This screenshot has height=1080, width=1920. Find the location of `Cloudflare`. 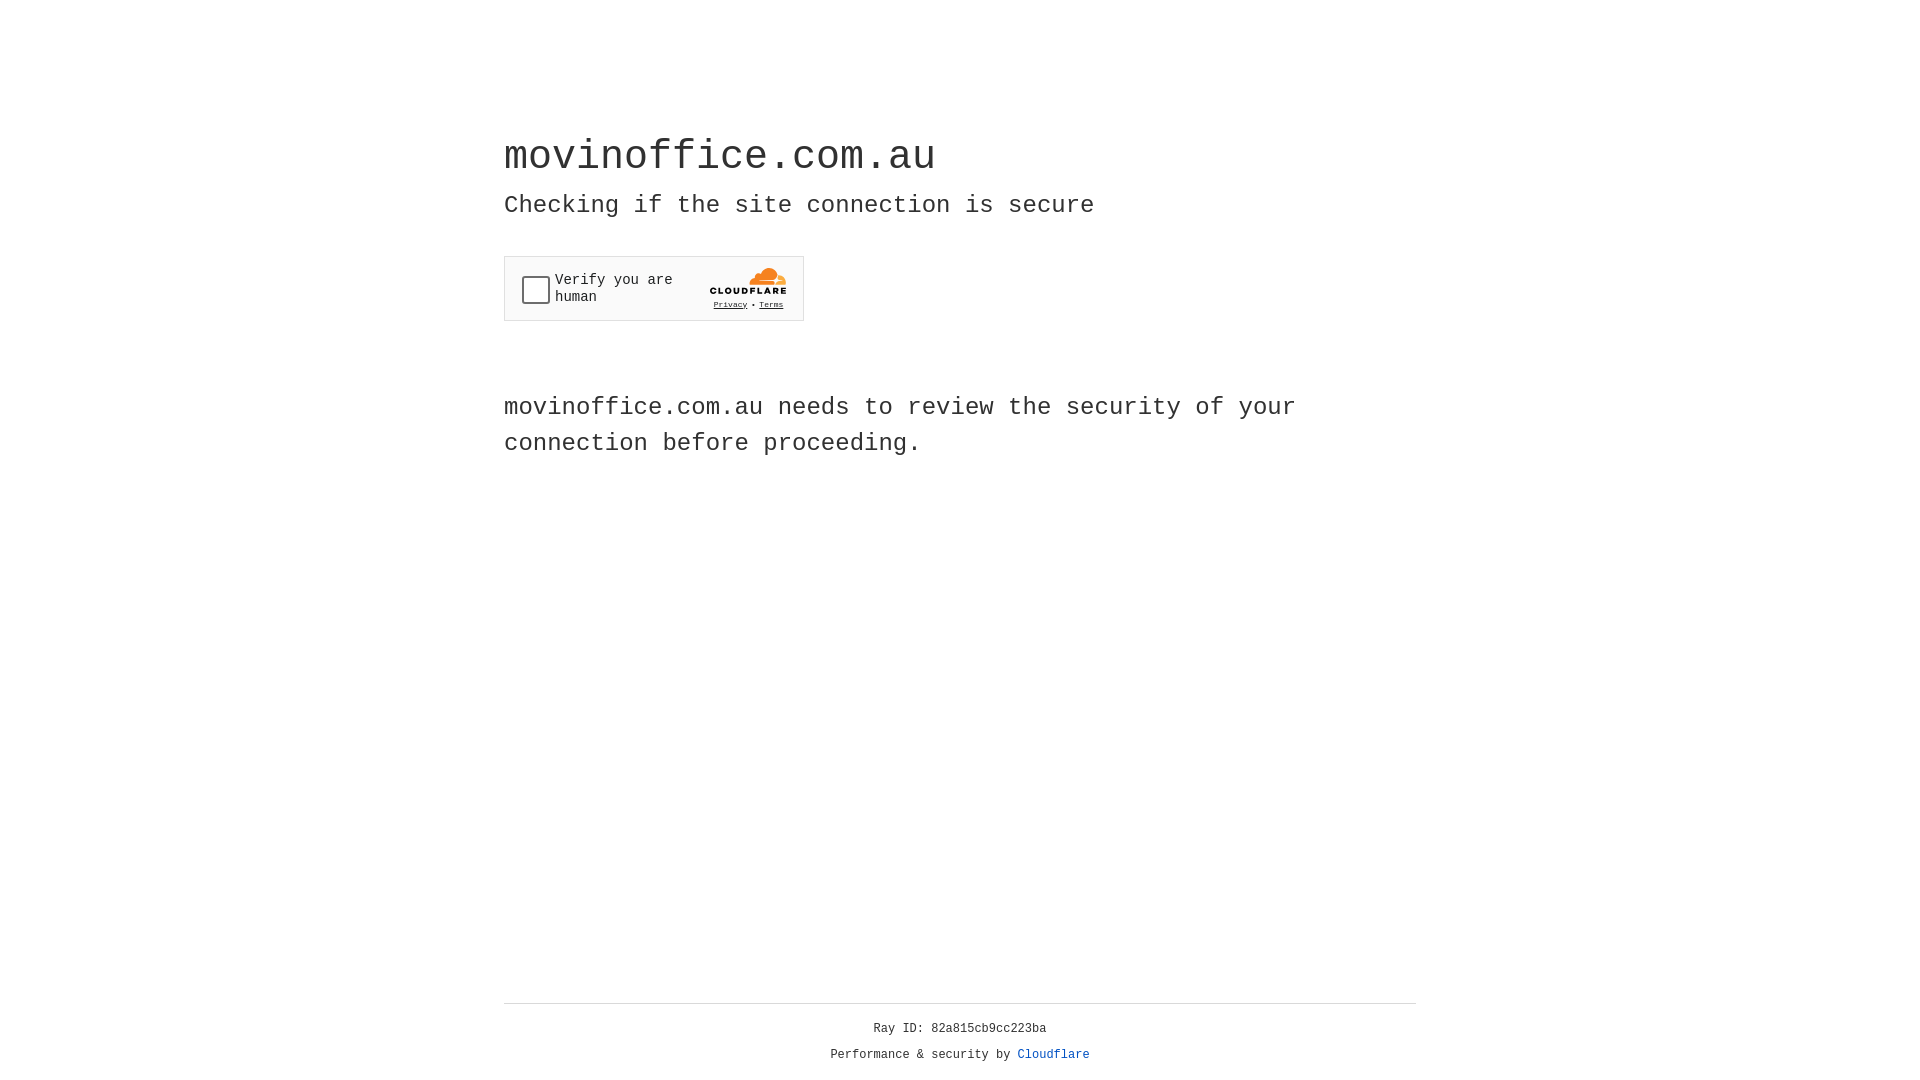

Cloudflare is located at coordinates (1054, 1055).